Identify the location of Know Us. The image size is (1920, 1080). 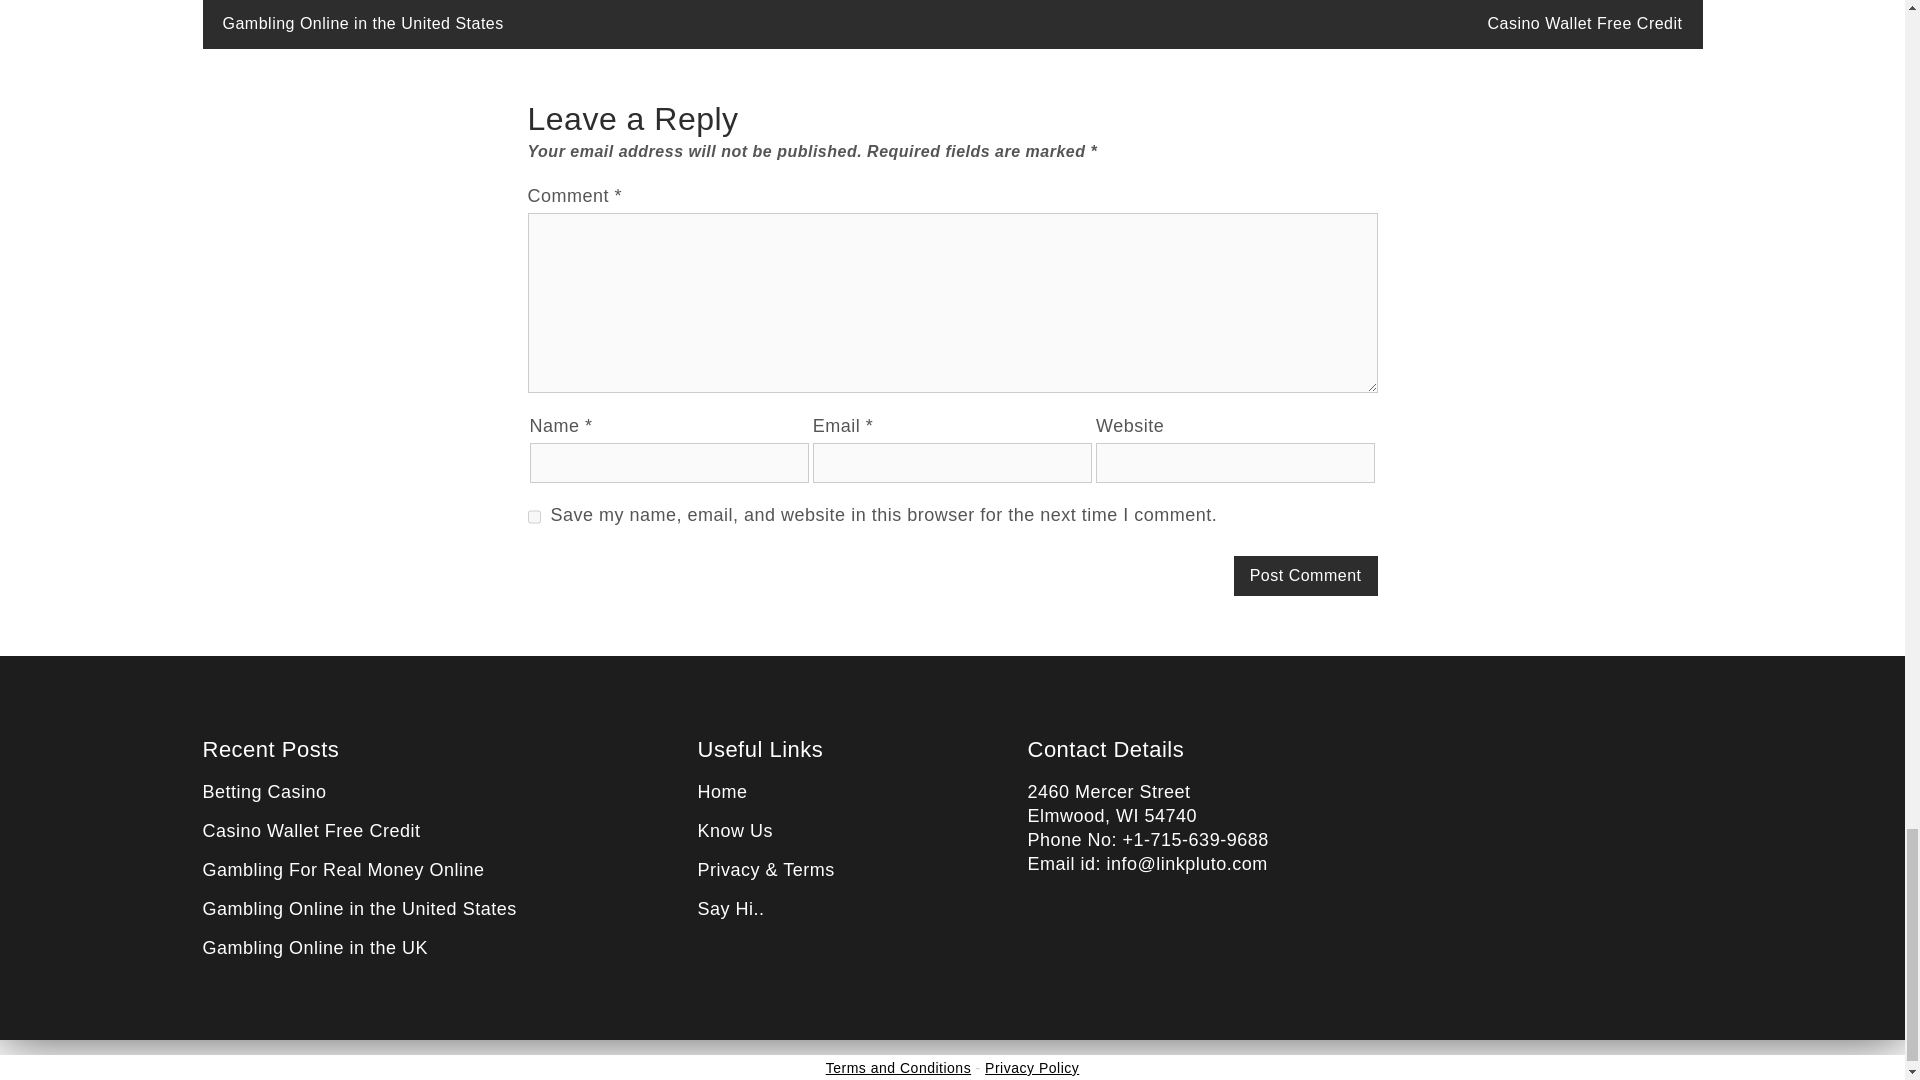
(736, 830).